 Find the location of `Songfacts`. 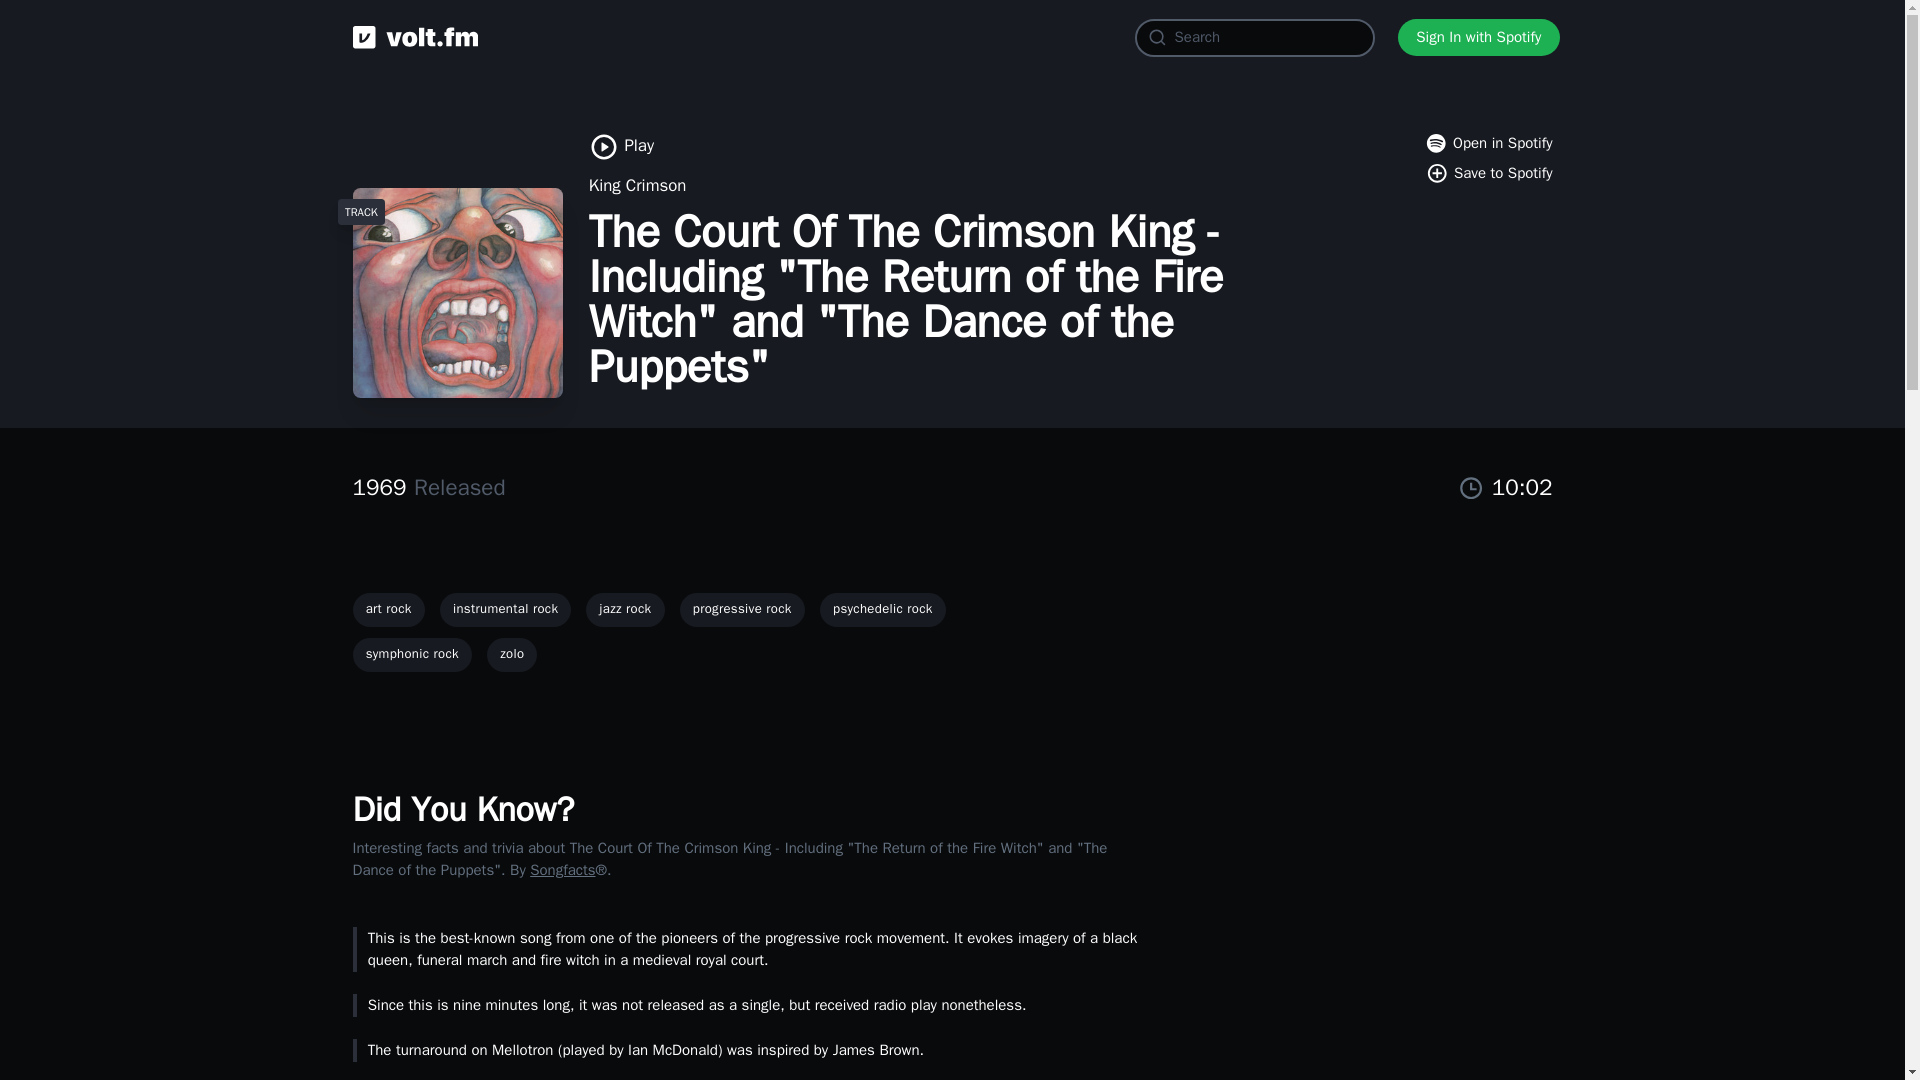

Songfacts is located at coordinates (562, 870).